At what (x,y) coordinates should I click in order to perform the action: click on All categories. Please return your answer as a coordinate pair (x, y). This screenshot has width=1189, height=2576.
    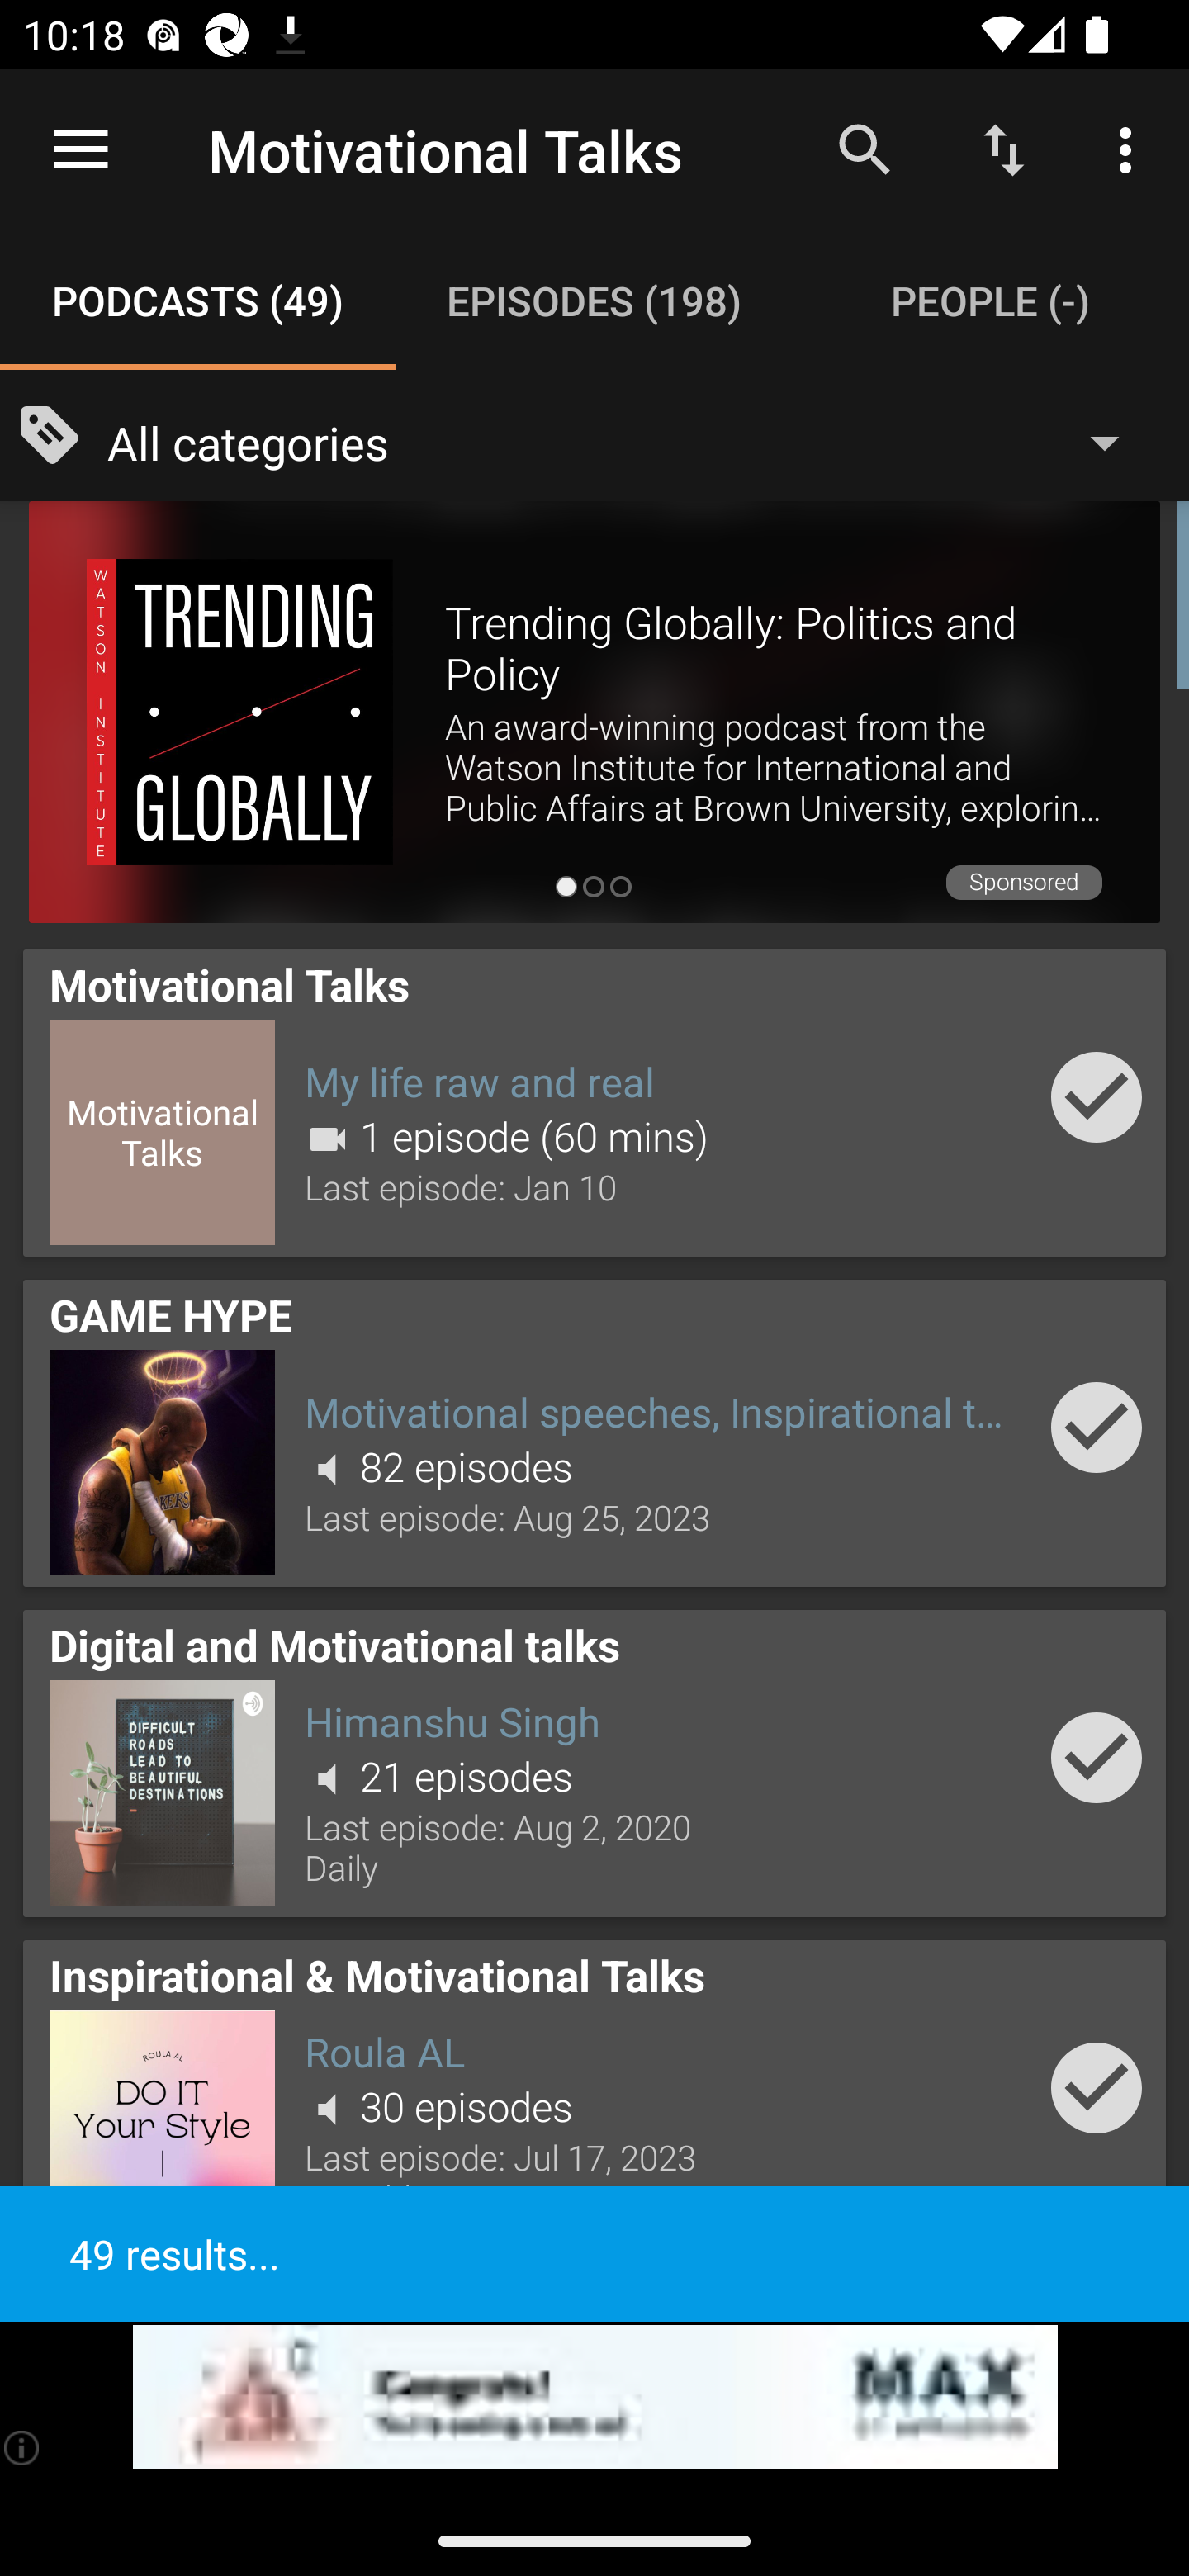
    Looking at the image, I should click on (629, 441).